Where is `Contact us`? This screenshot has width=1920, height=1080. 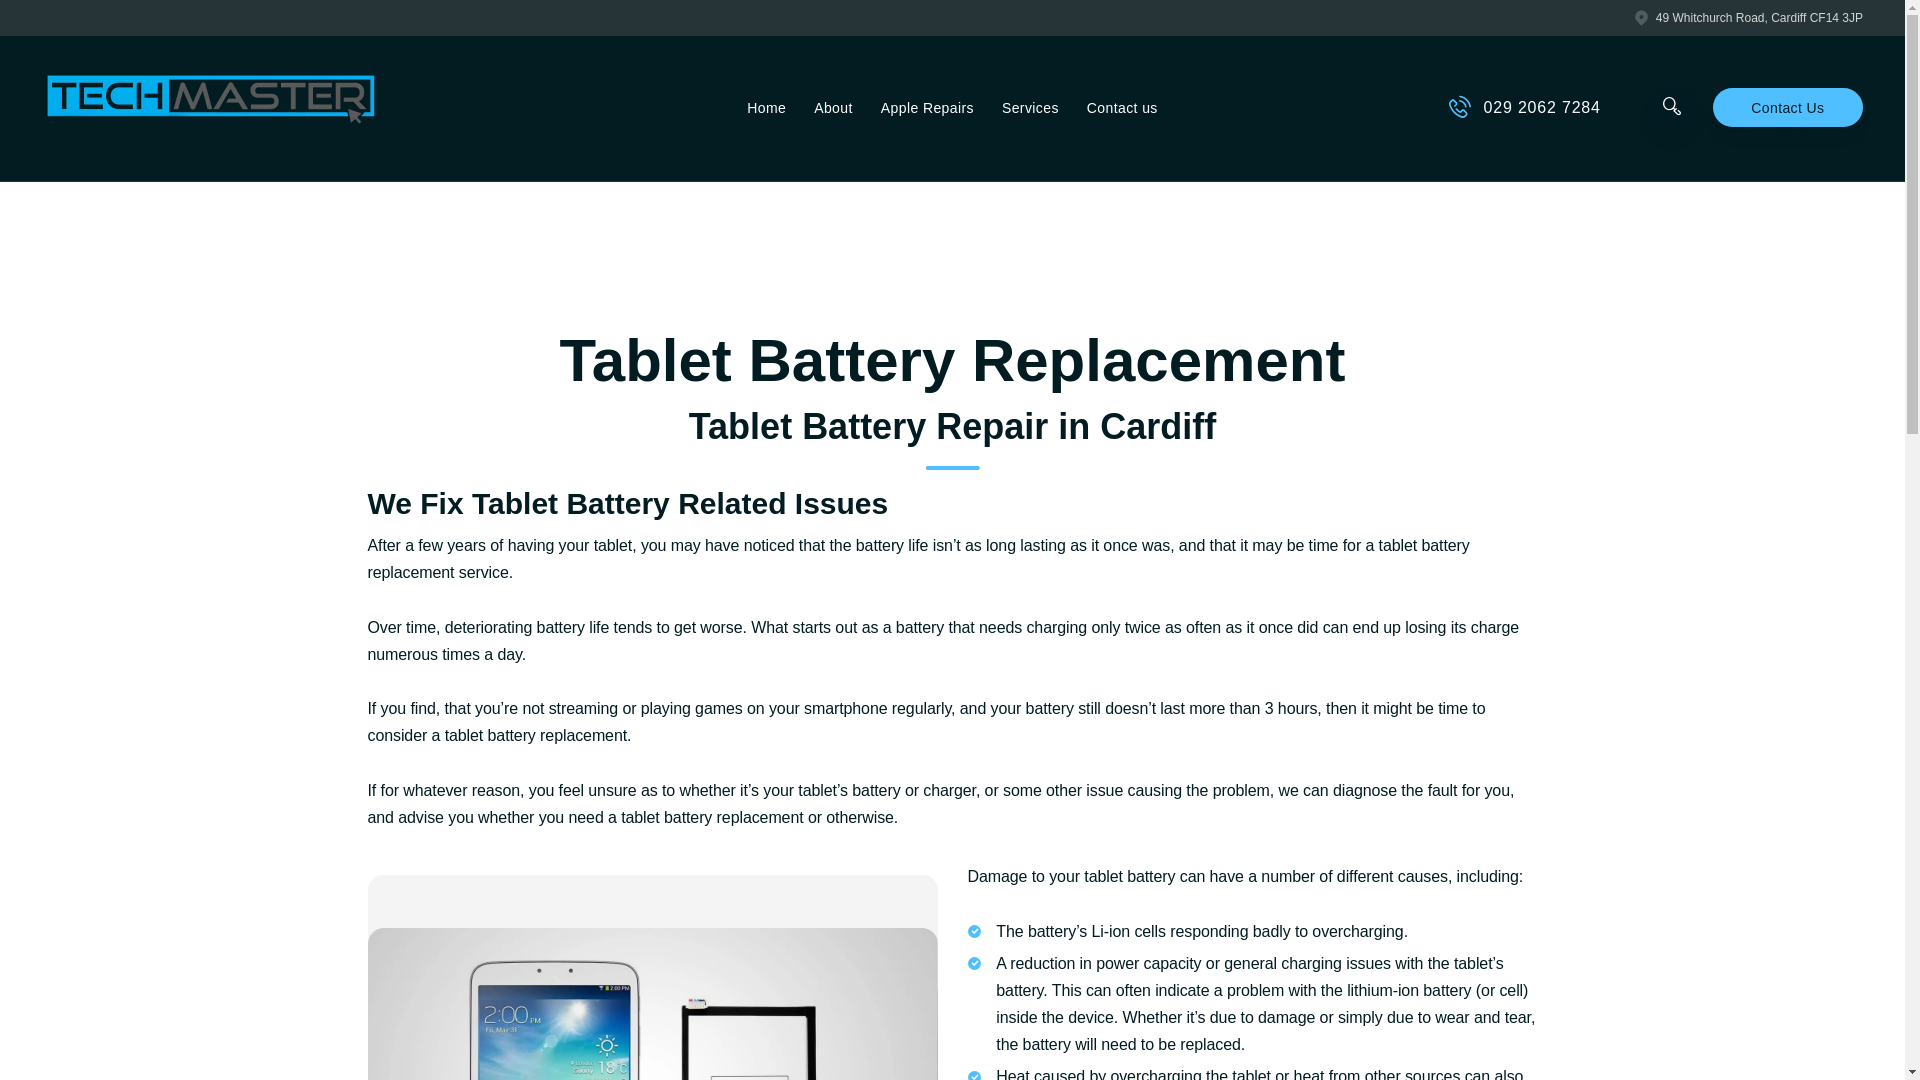
Contact us is located at coordinates (1122, 108).